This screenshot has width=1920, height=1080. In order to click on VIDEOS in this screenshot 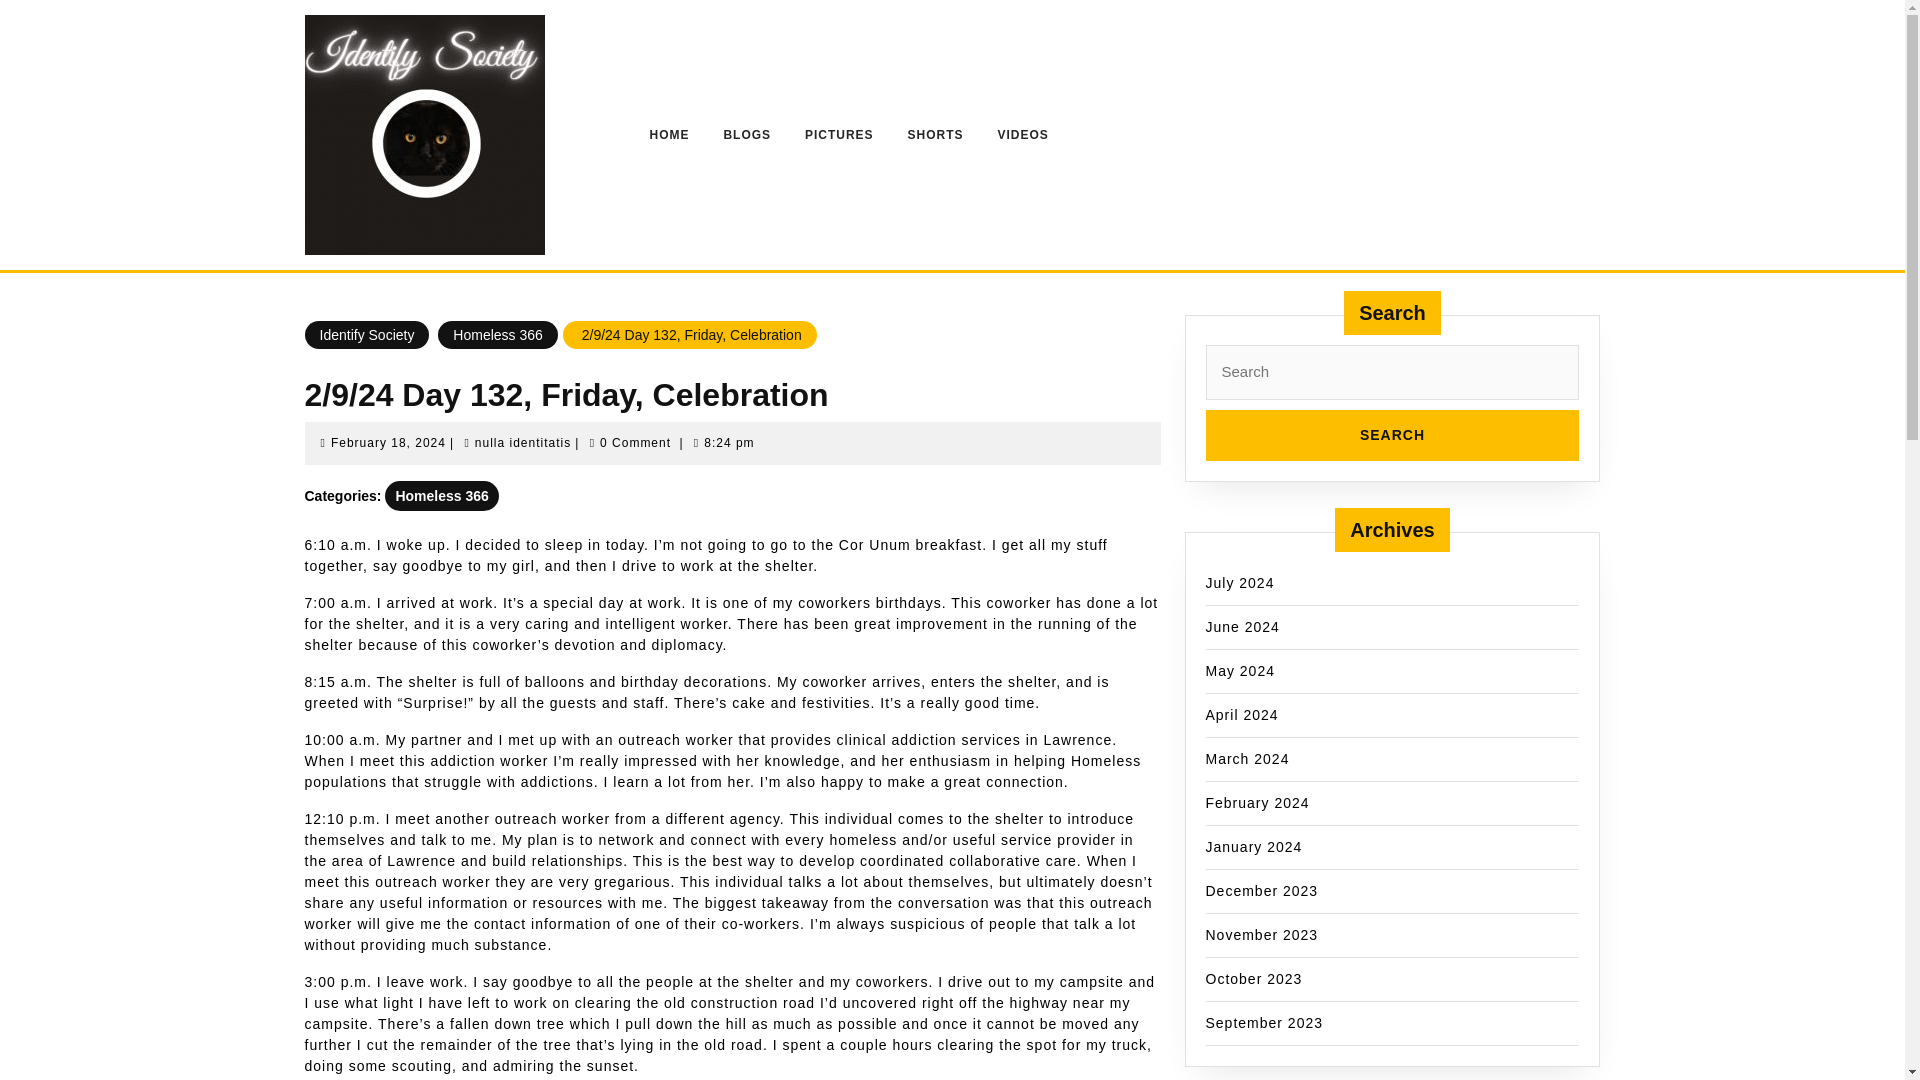, I will do `click(746, 134)`.